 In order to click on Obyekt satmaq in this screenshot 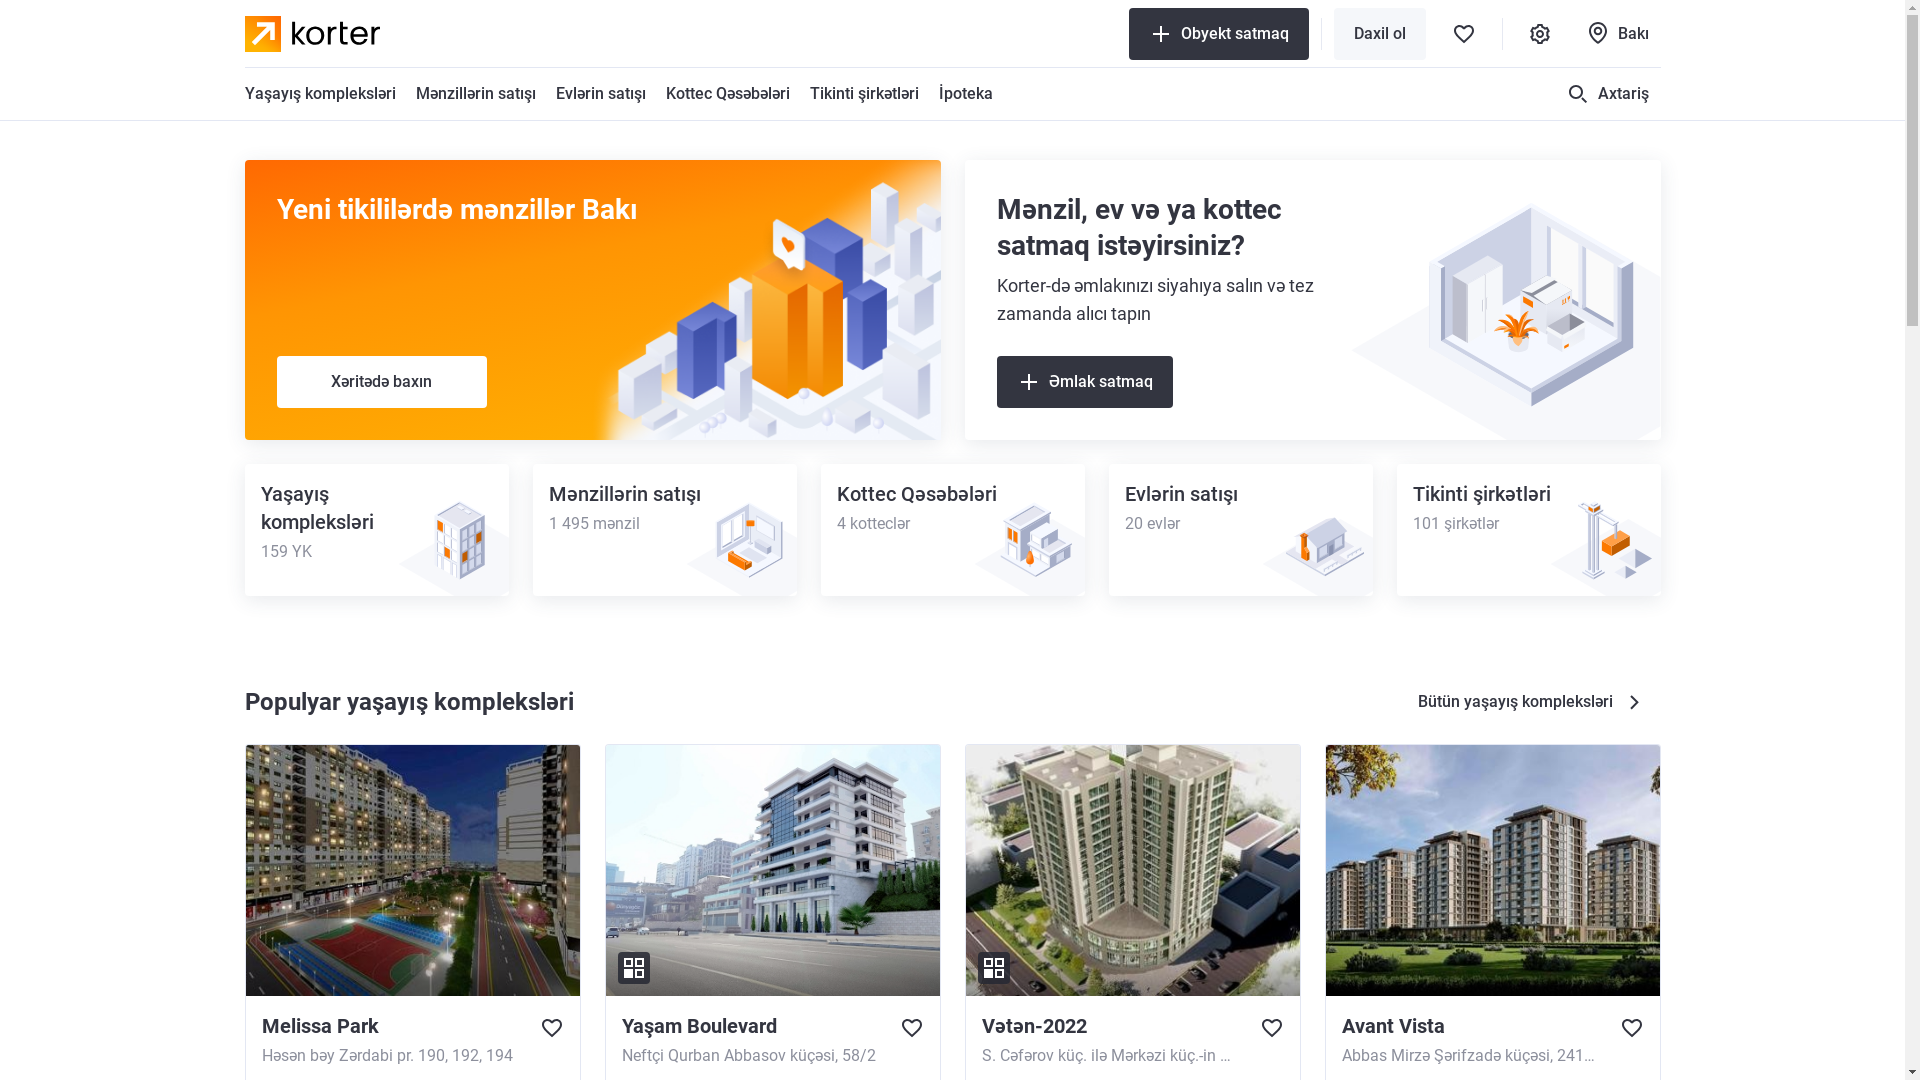, I will do `click(1218, 34)`.